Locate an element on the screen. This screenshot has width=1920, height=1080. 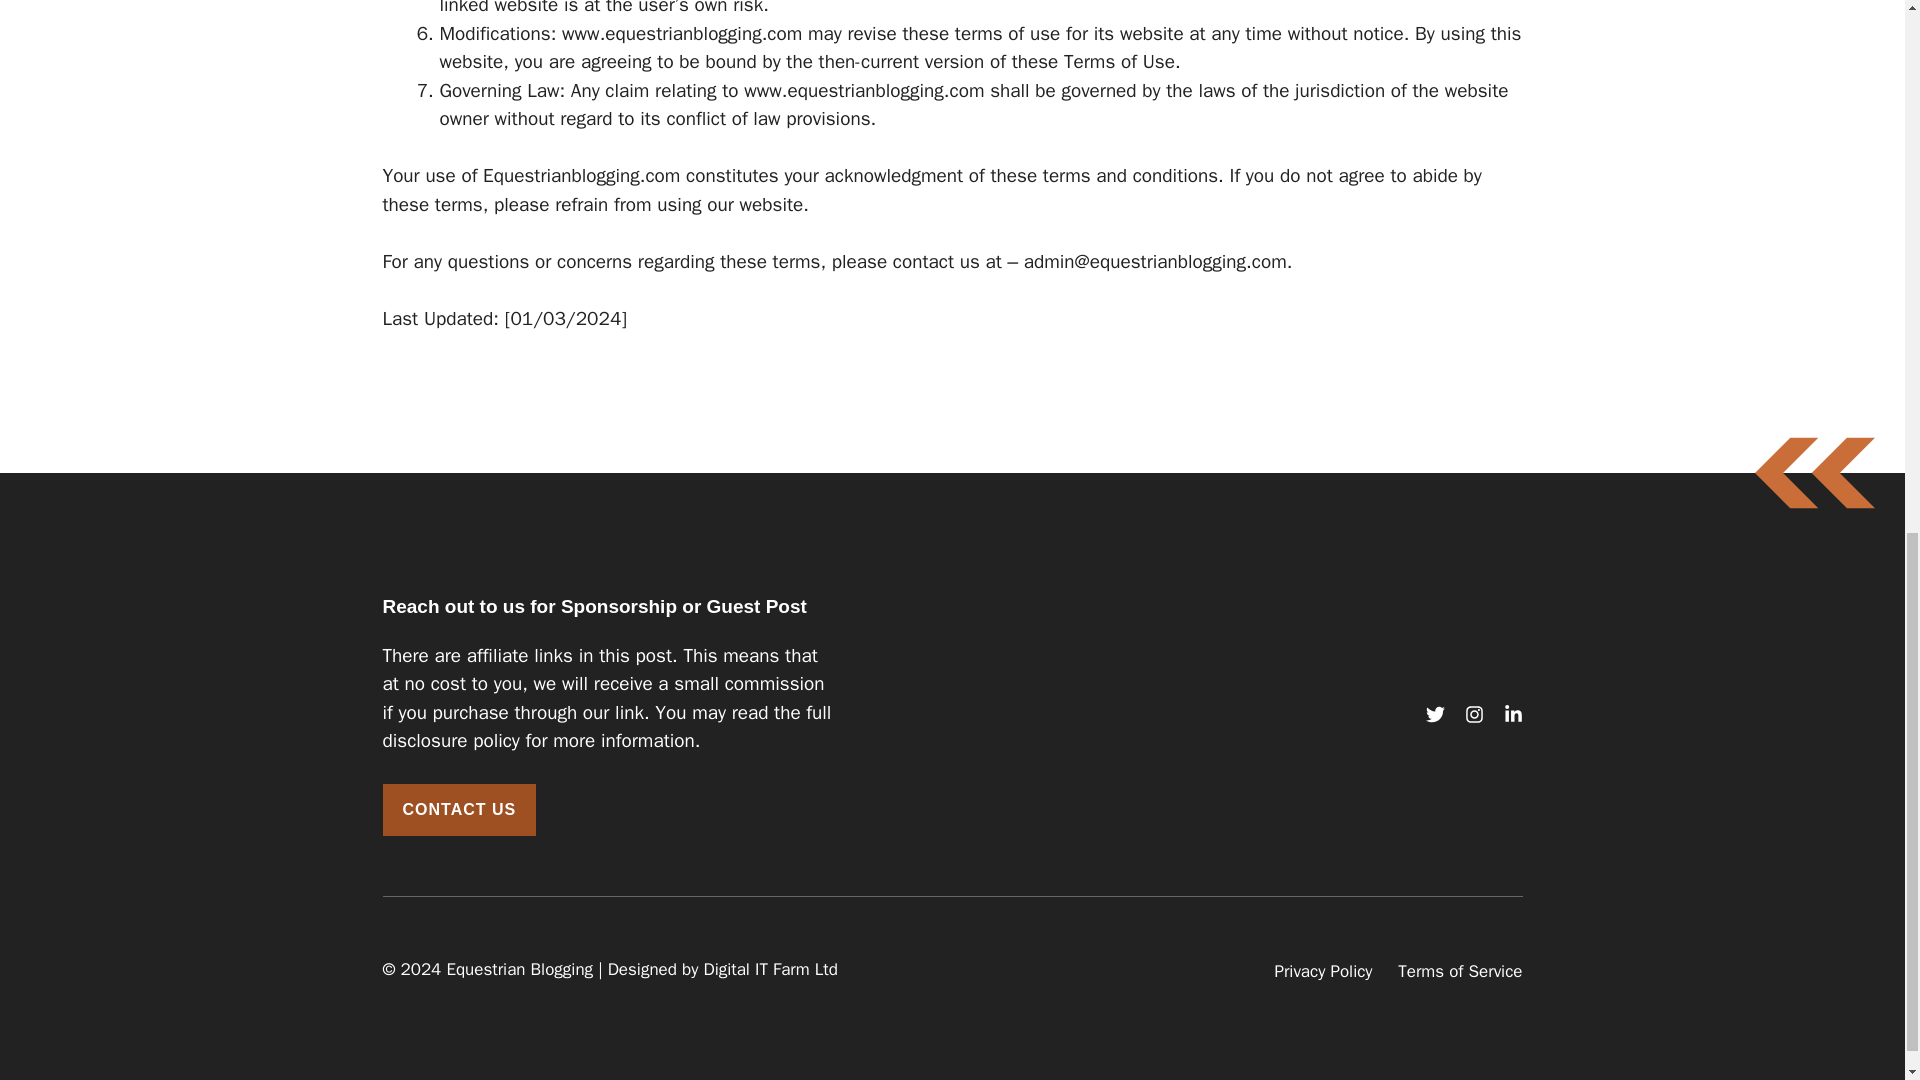
Equestrianblogging.com is located at coordinates (581, 176).